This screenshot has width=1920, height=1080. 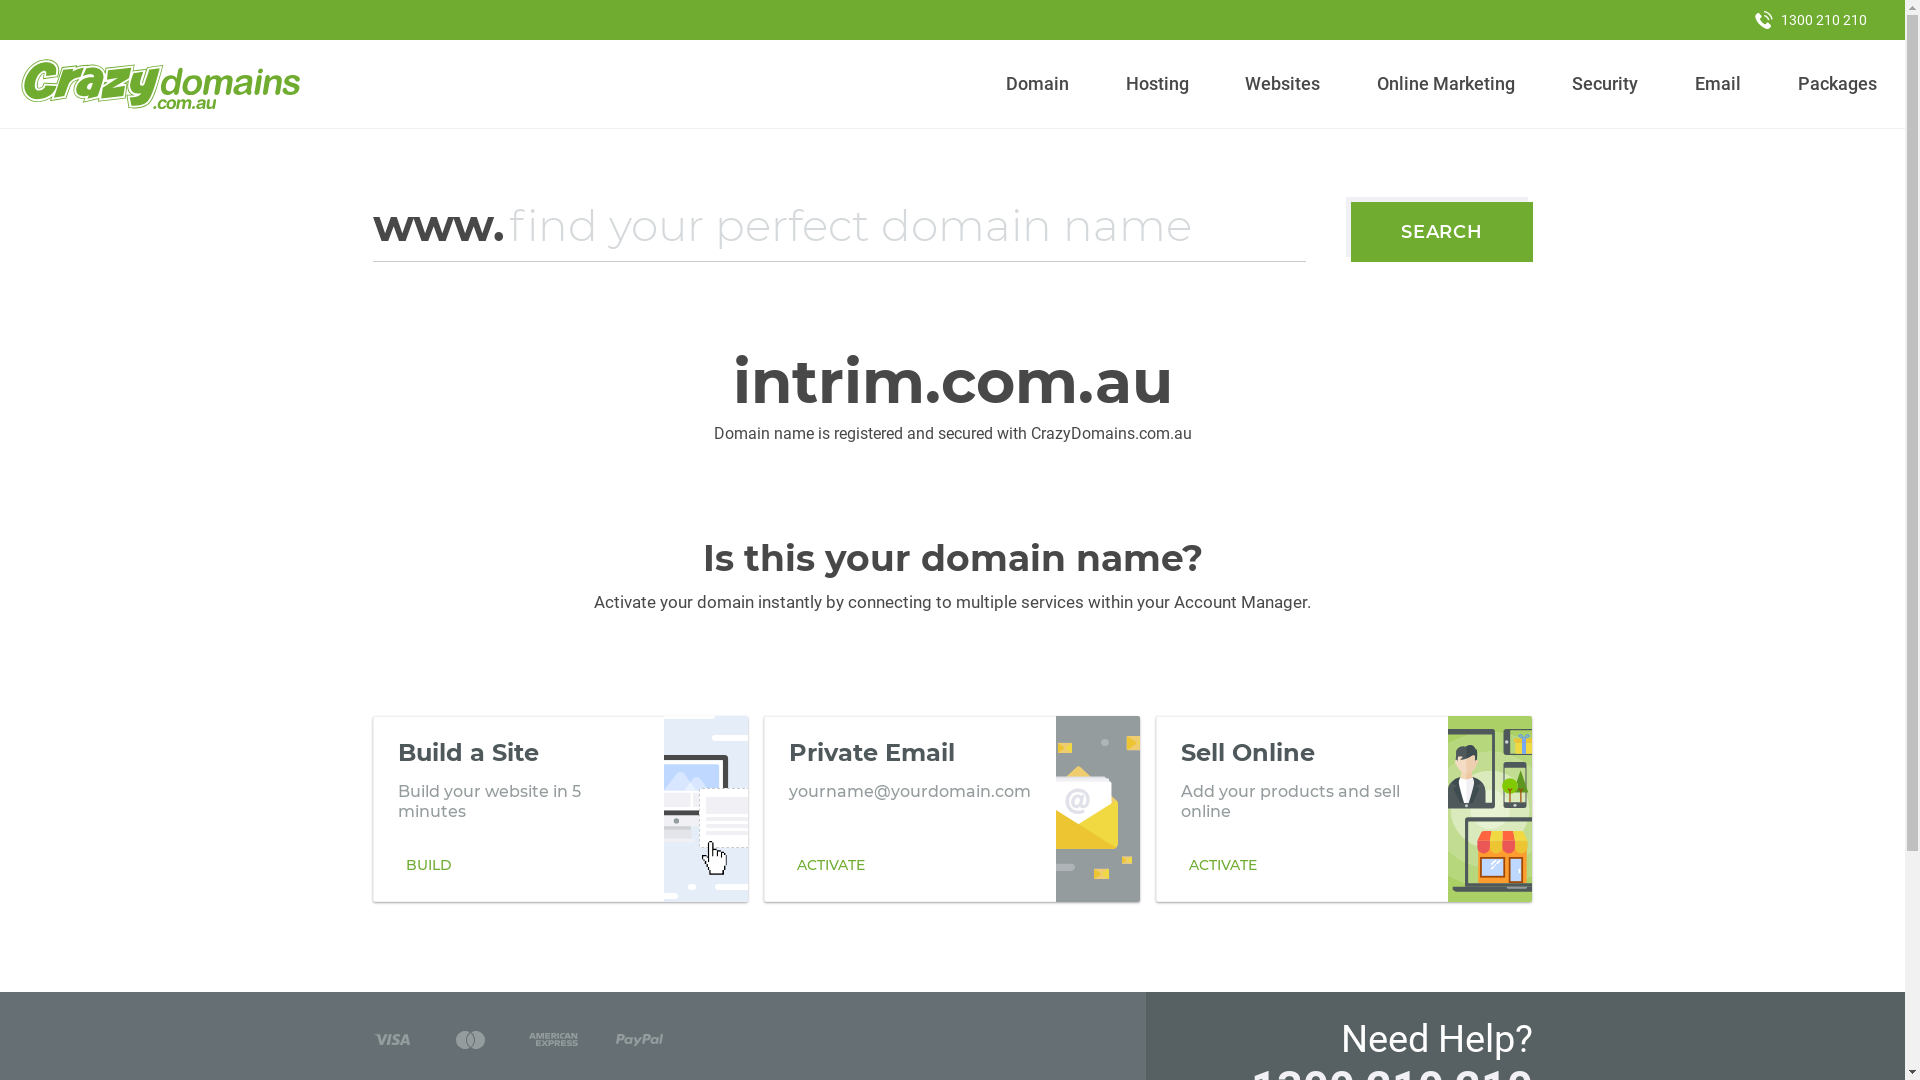 I want to click on Email, so click(x=1718, y=84).